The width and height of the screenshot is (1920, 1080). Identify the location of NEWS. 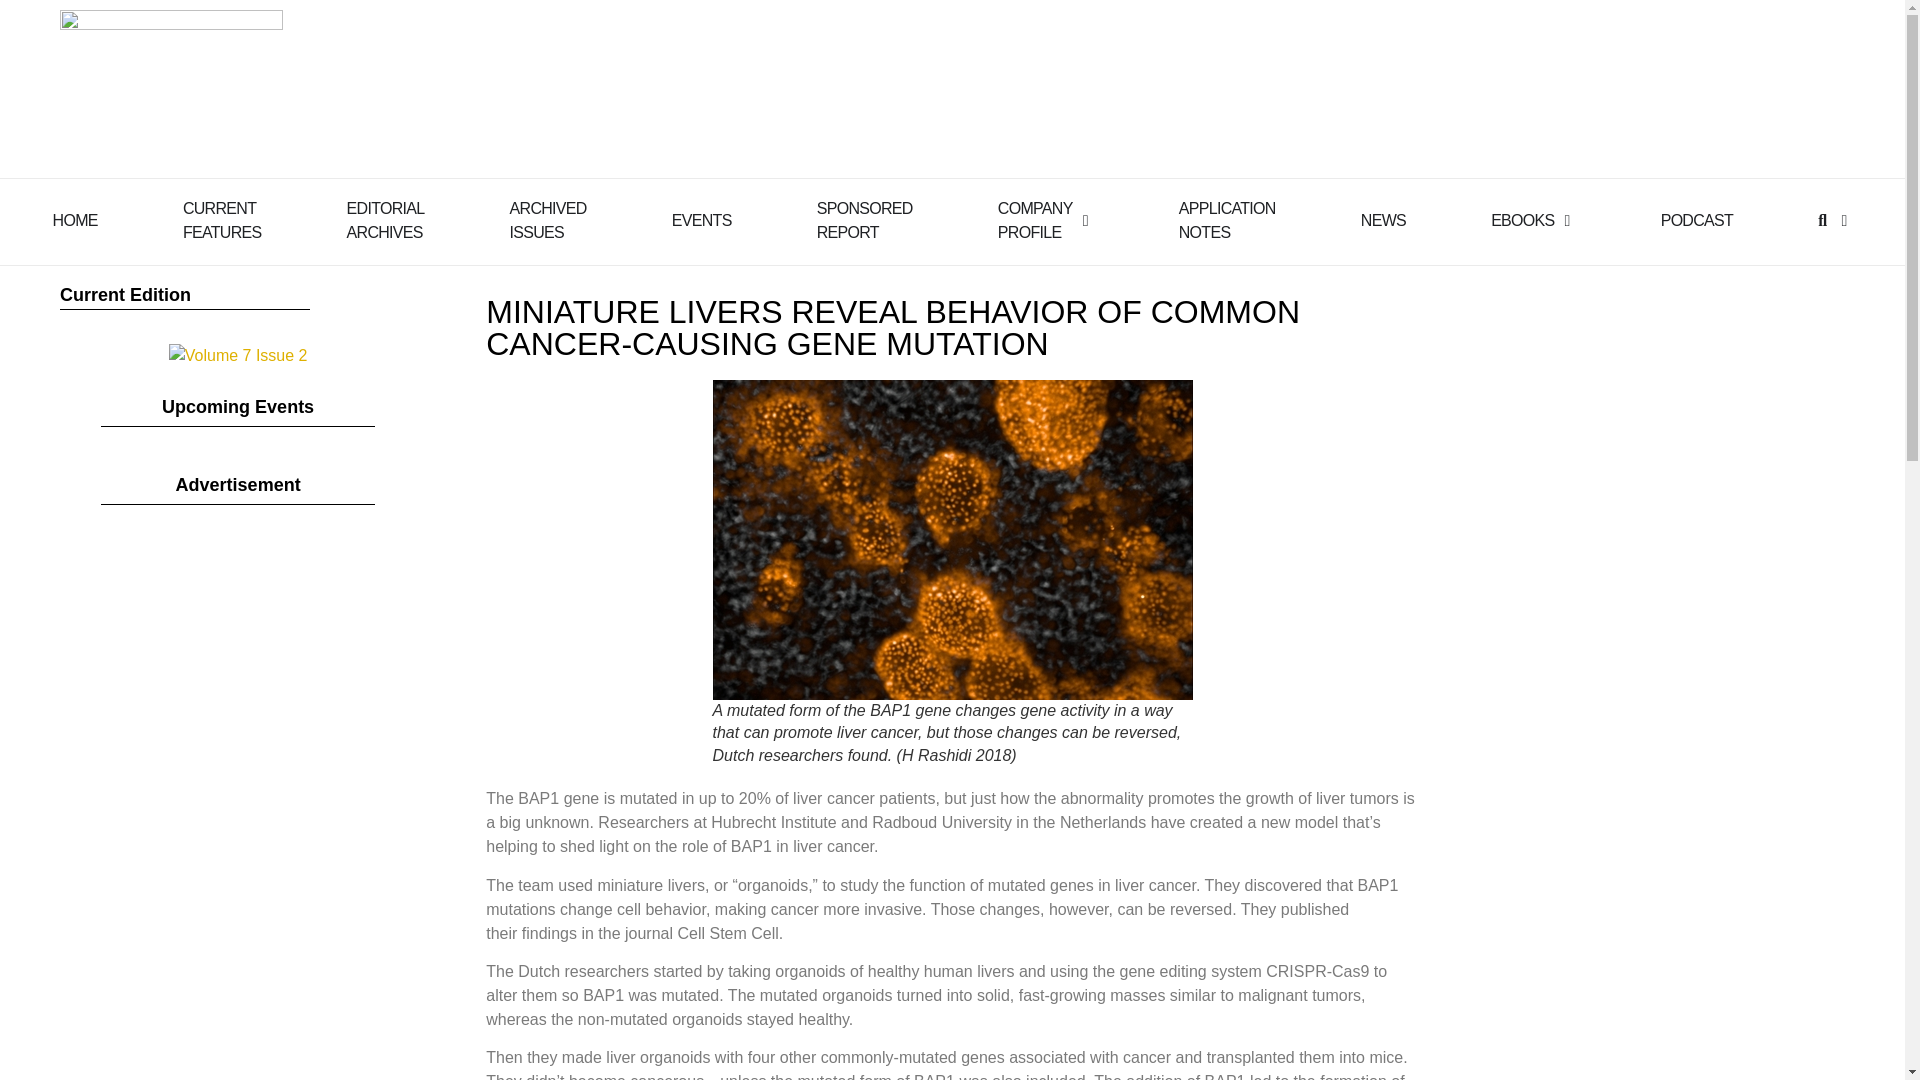
(75, 221).